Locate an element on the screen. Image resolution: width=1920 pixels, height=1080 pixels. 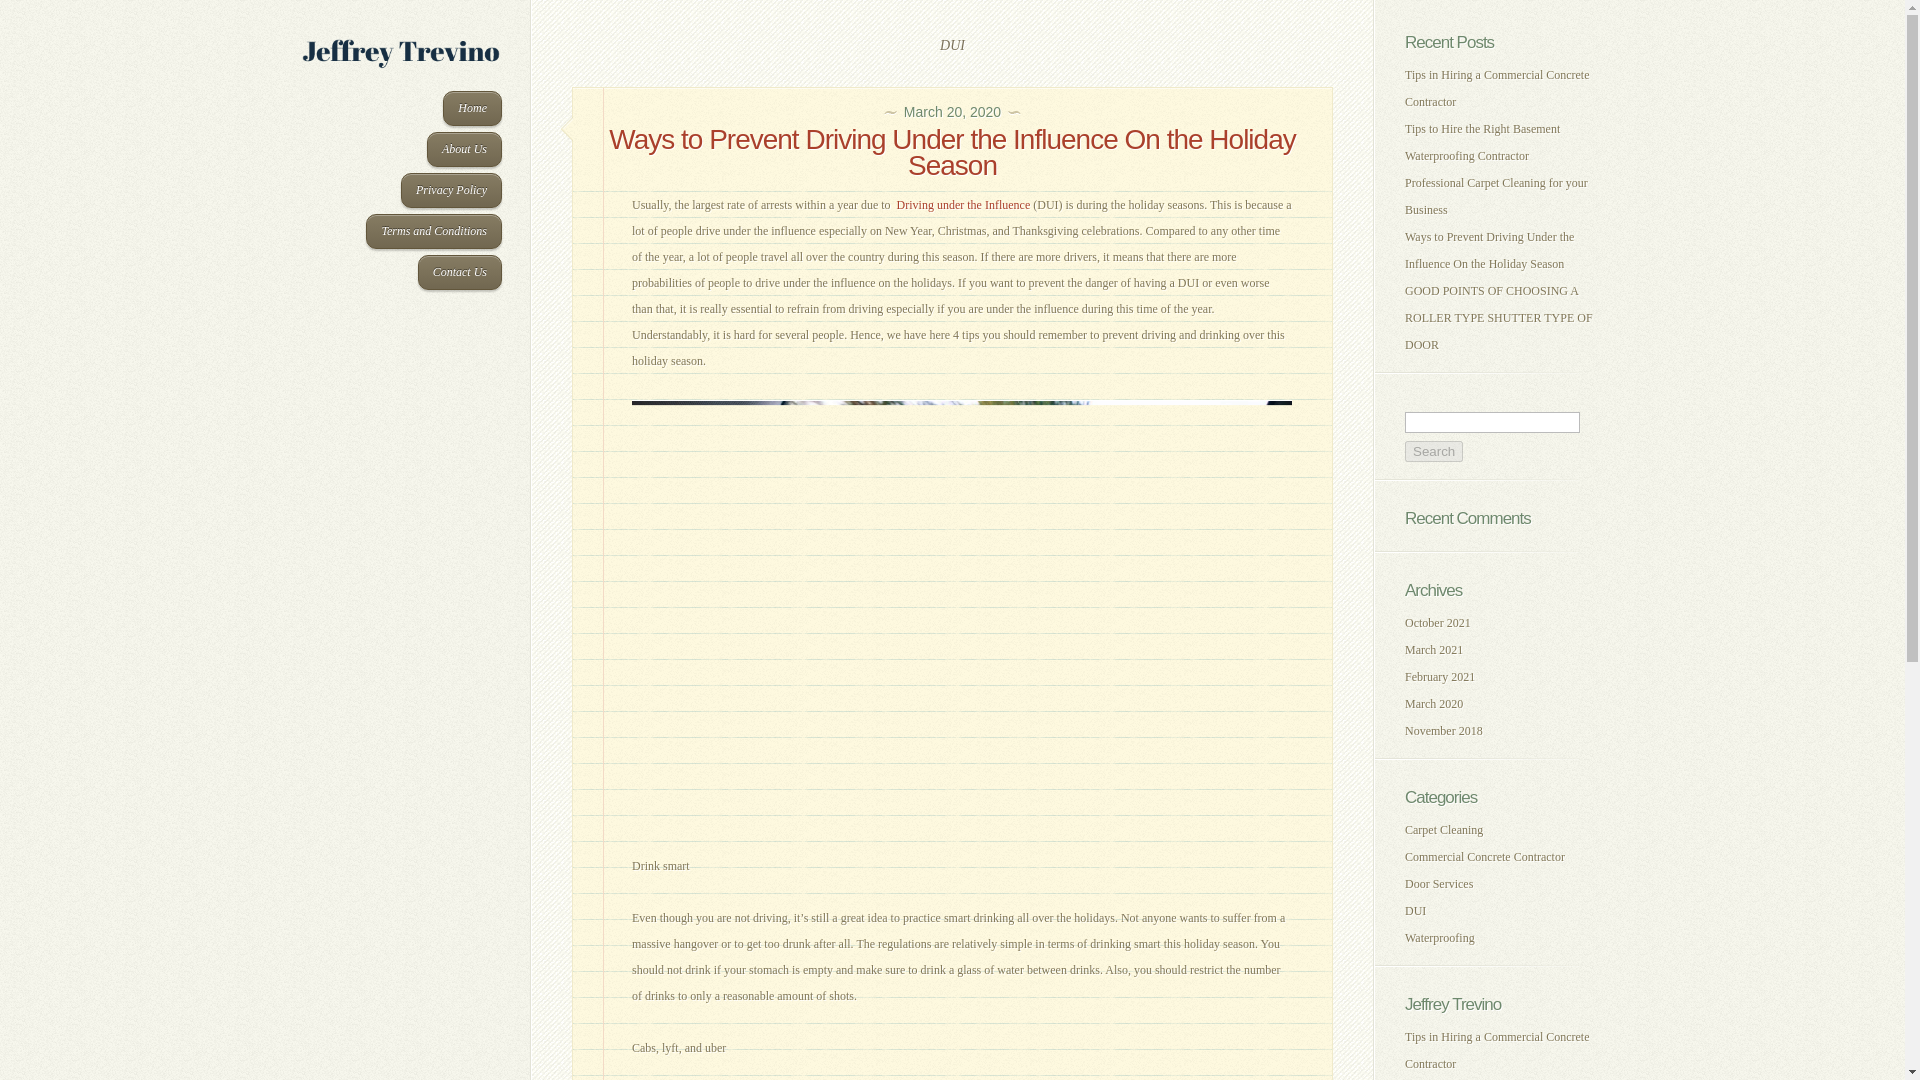
Tips to Hire the Right Basement Waterproofing Contractor is located at coordinates (1482, 142).